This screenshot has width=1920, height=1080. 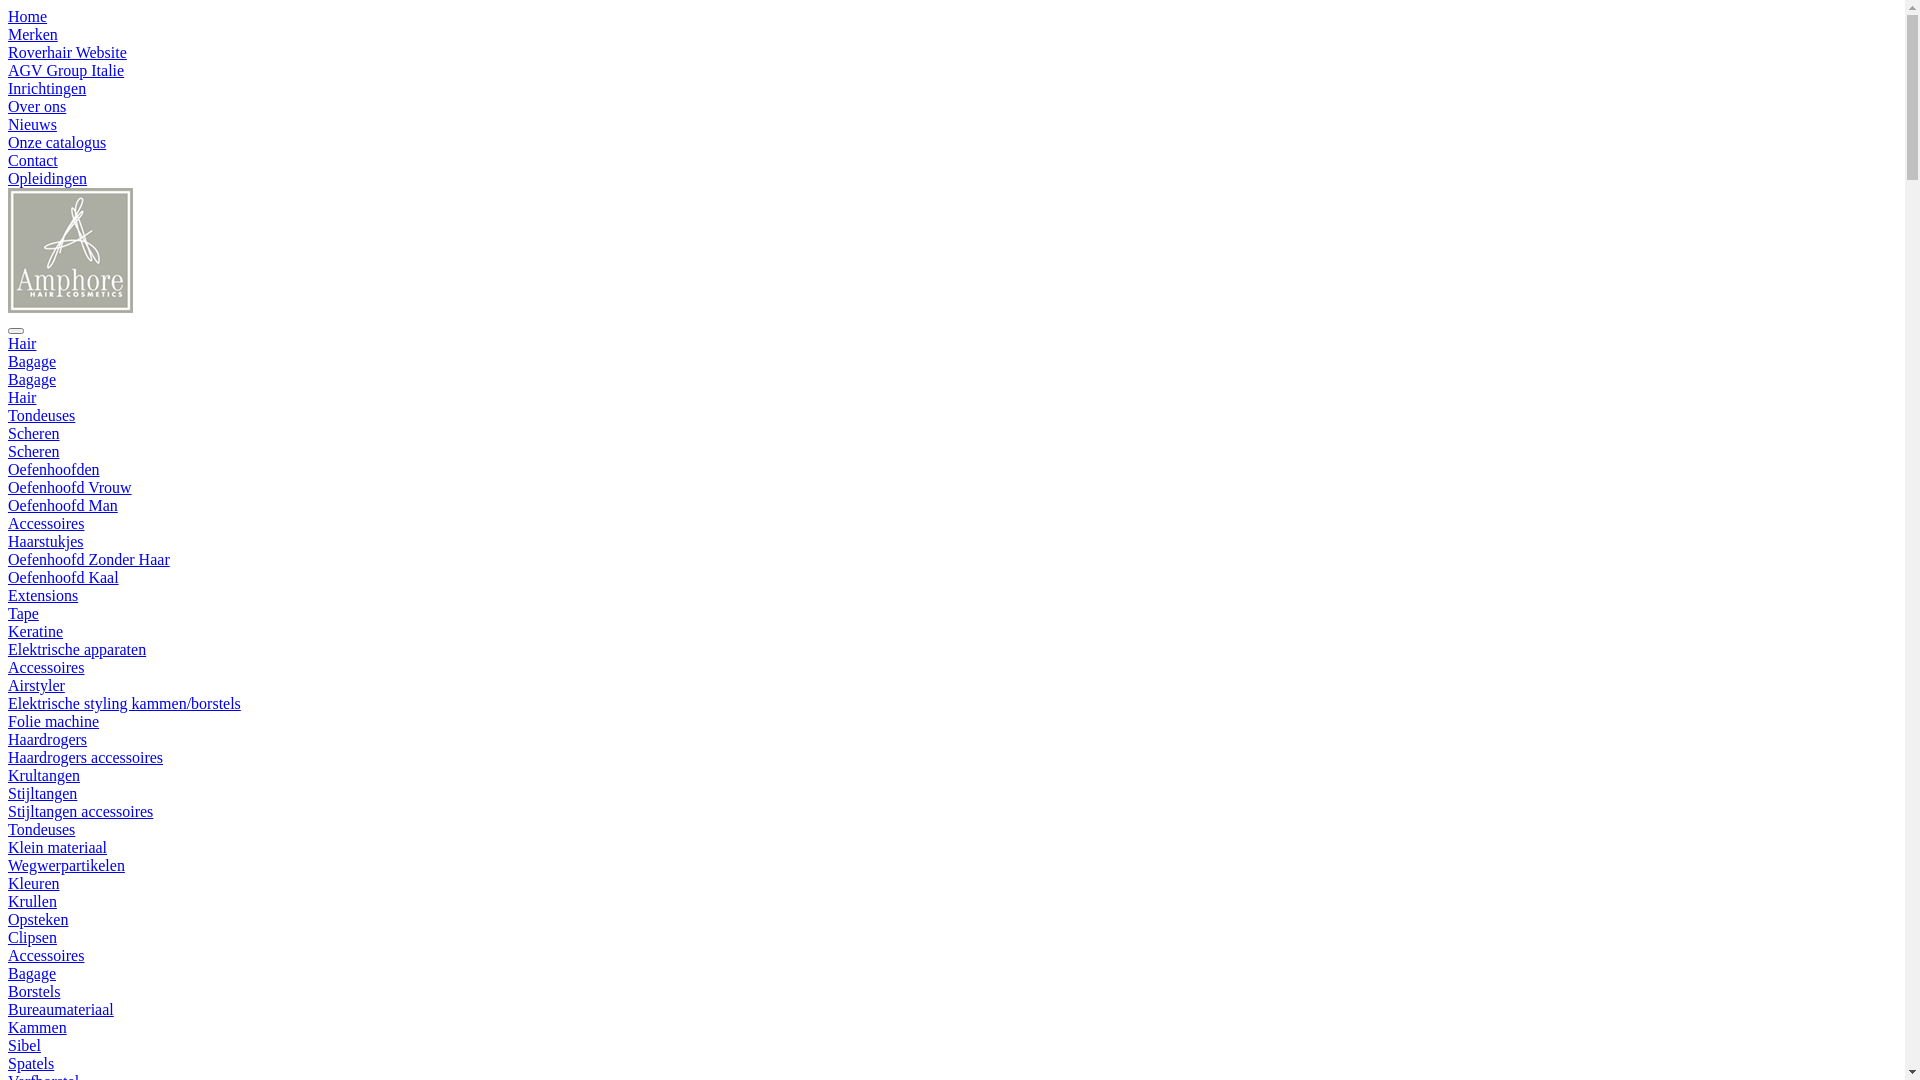 I want to click on Bagage, so click(x=32, y=362).